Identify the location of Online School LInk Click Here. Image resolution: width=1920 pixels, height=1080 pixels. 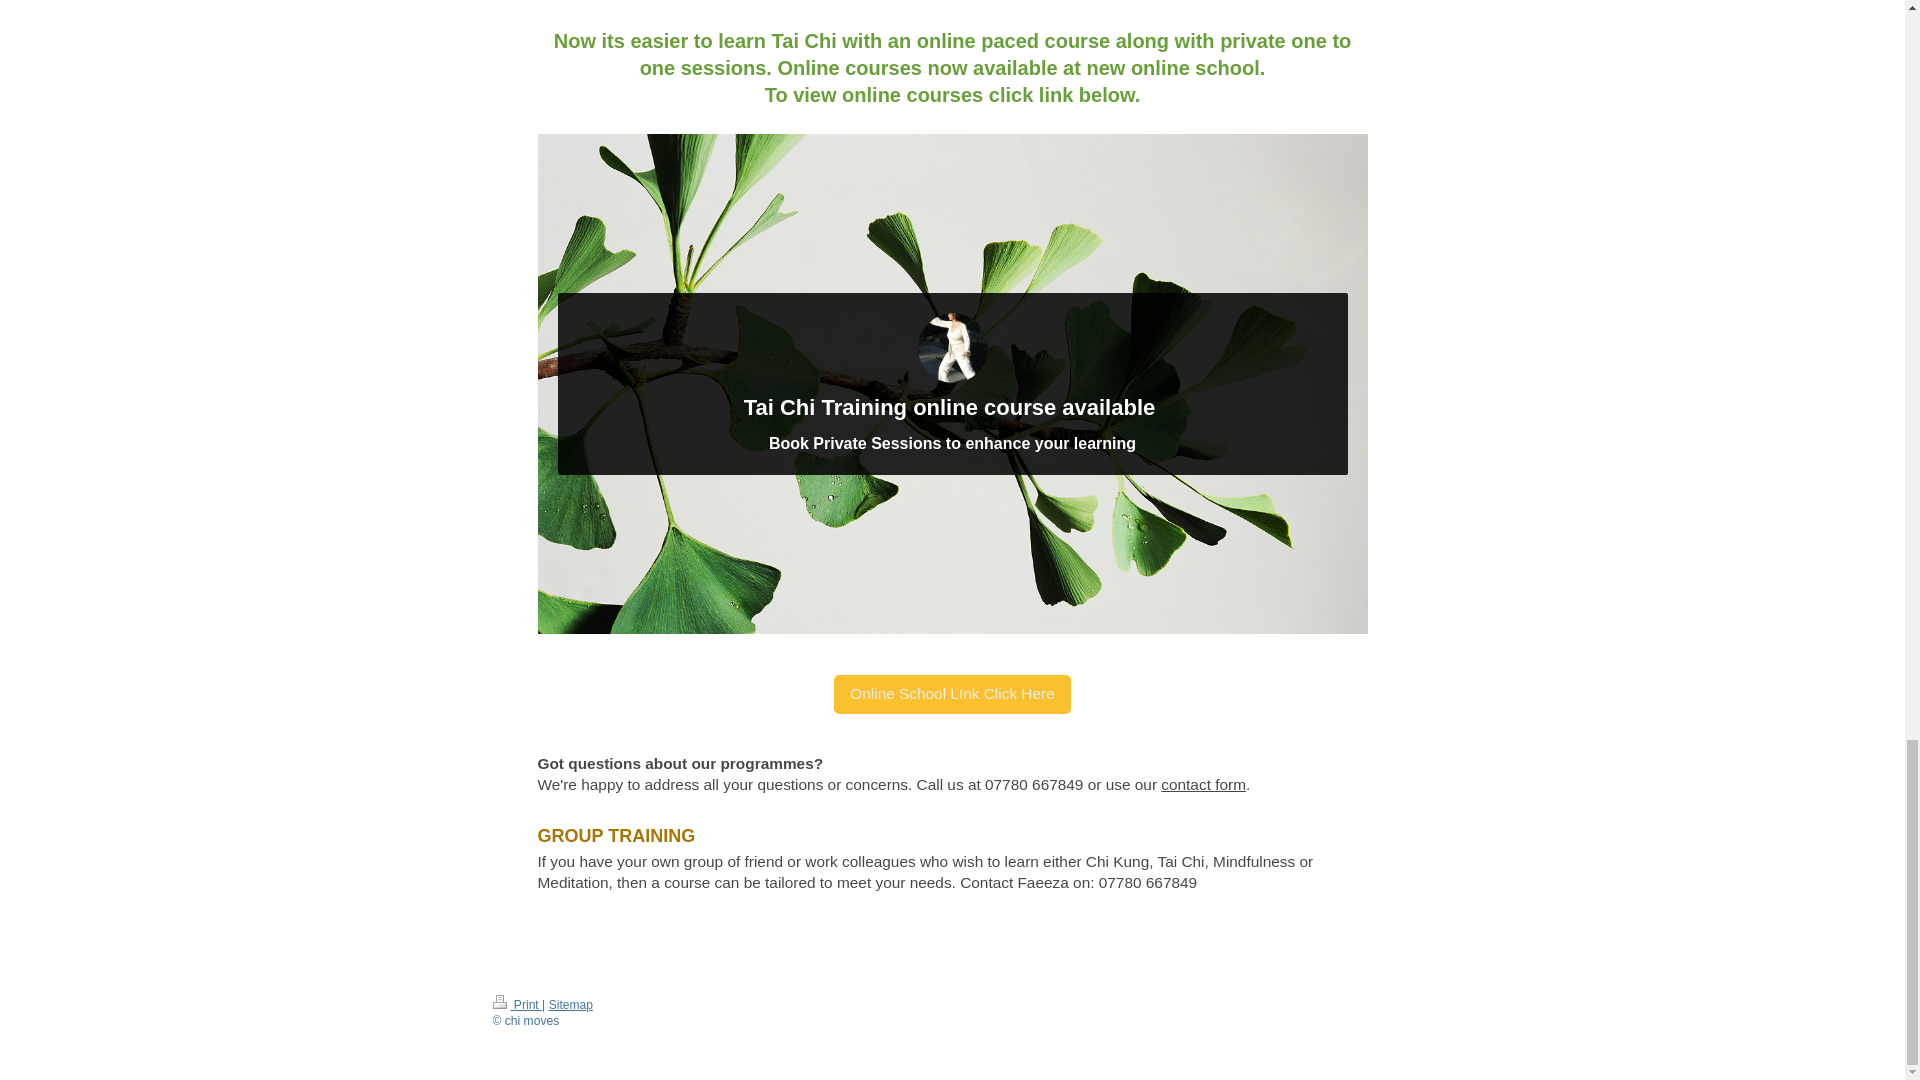
(951, 694).